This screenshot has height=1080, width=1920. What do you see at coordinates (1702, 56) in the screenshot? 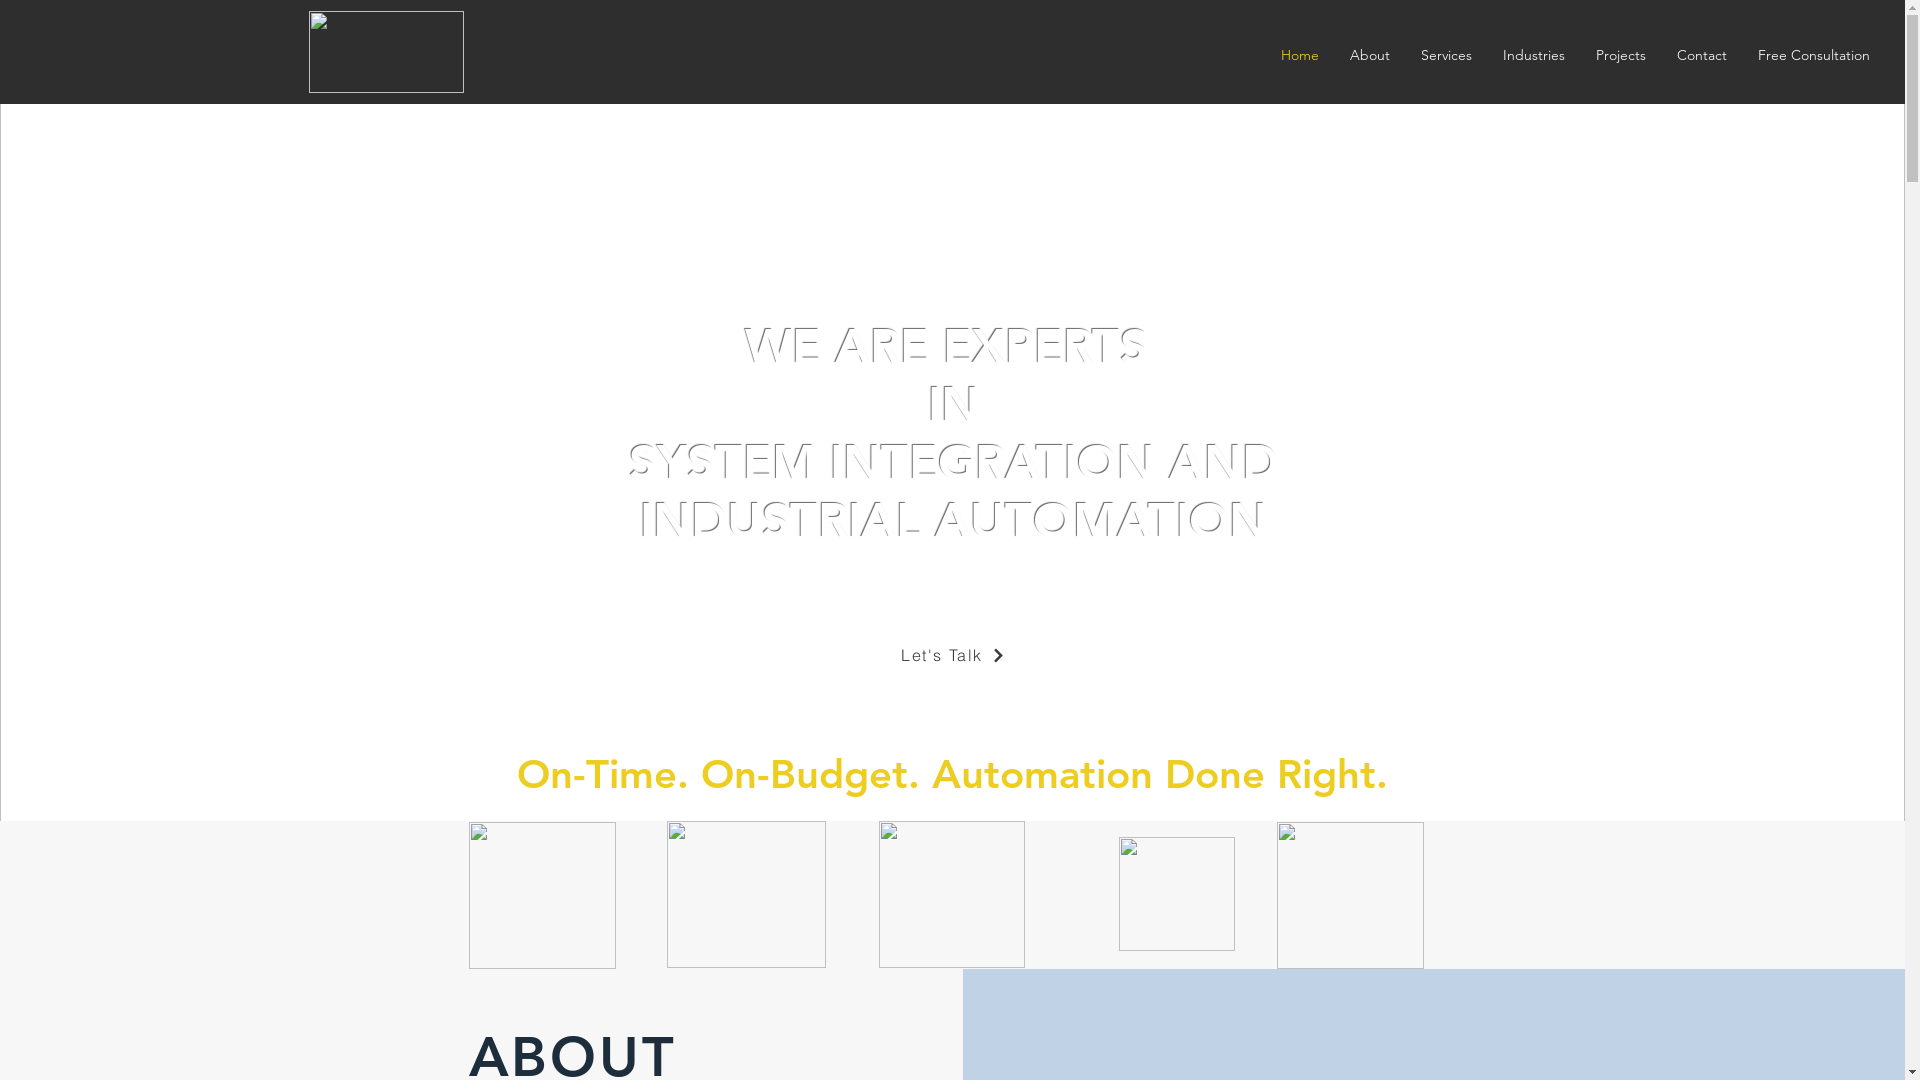
I see `Contact` at bounding box center [1702, 56].